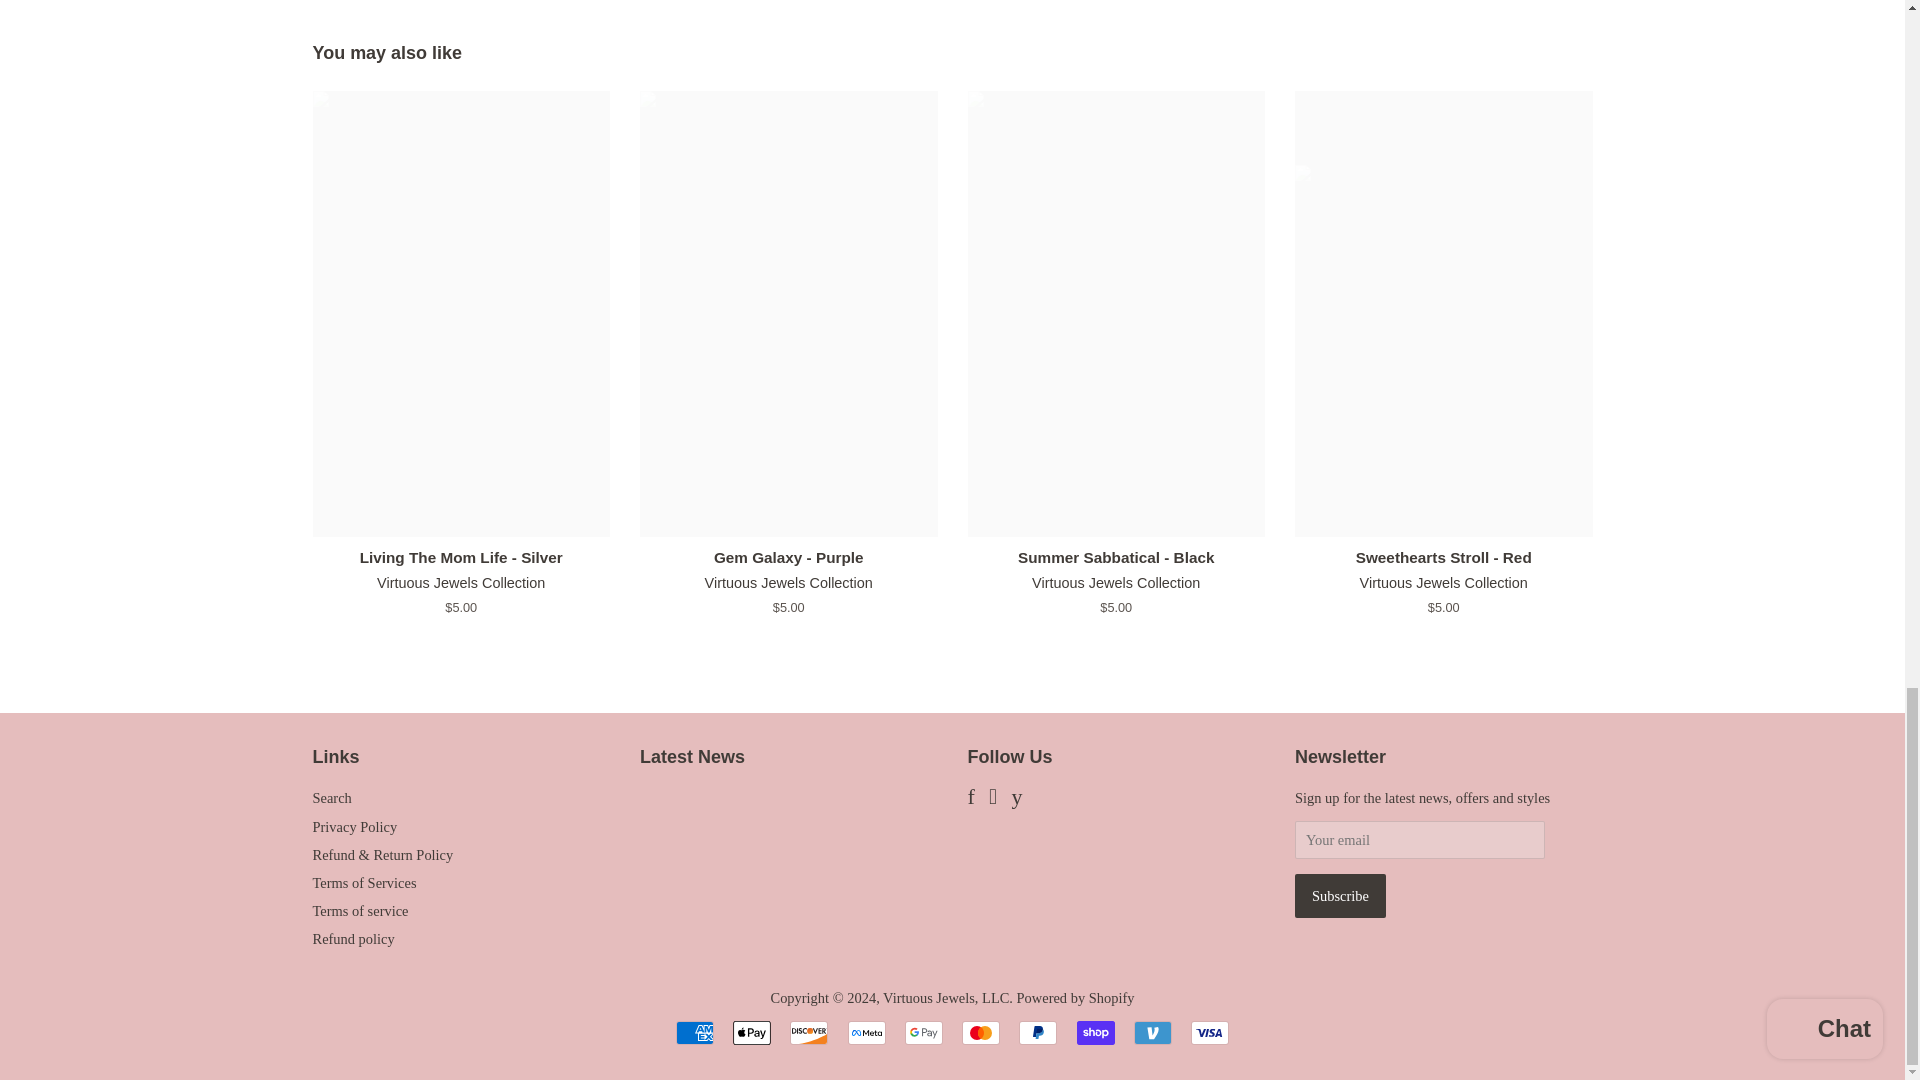 The width and height of the screenshot is (1920, 1080). Describe the element at coordinates (1209, 1032) in the screenshot. I see `Visa` at that location.